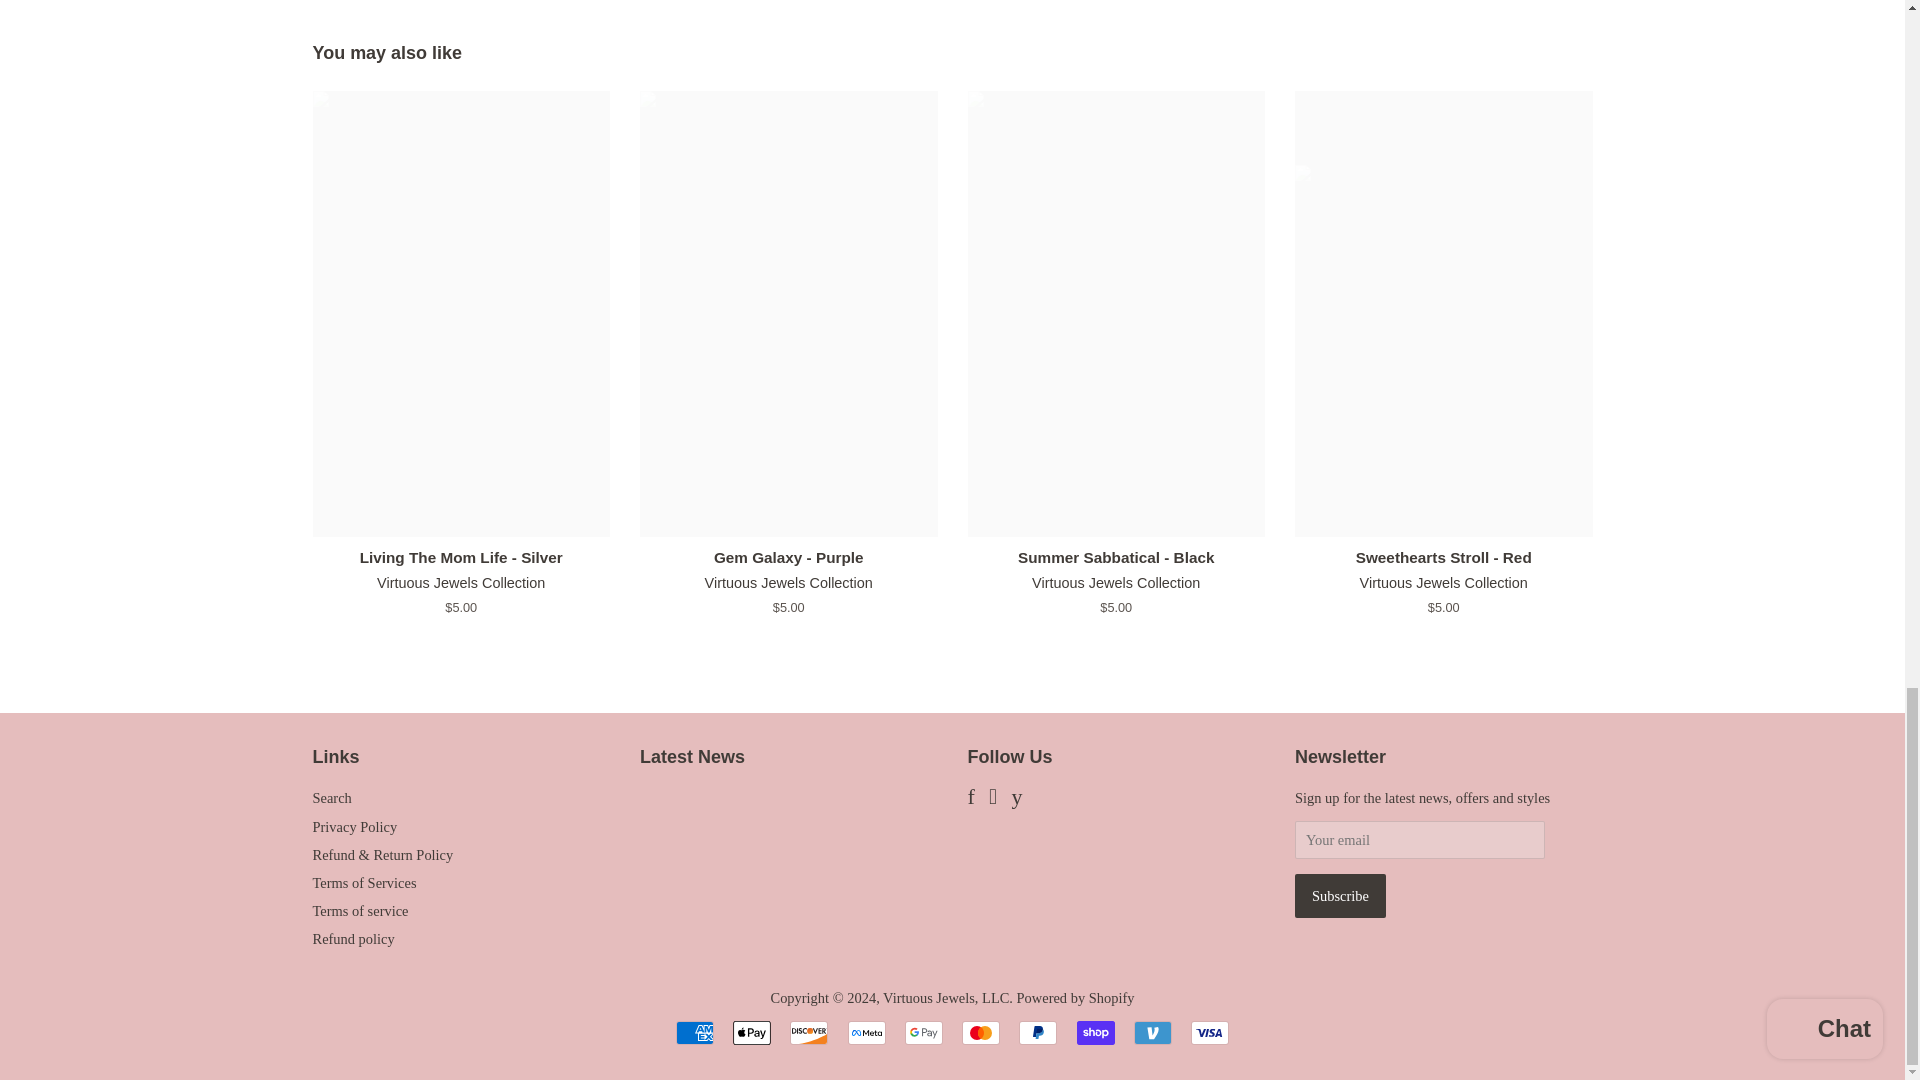 The width and height of the screenshot is (1920, 1080). Describe the element at coordinates (1209, 1032) in the screenshot. I see `Visa` at that location.